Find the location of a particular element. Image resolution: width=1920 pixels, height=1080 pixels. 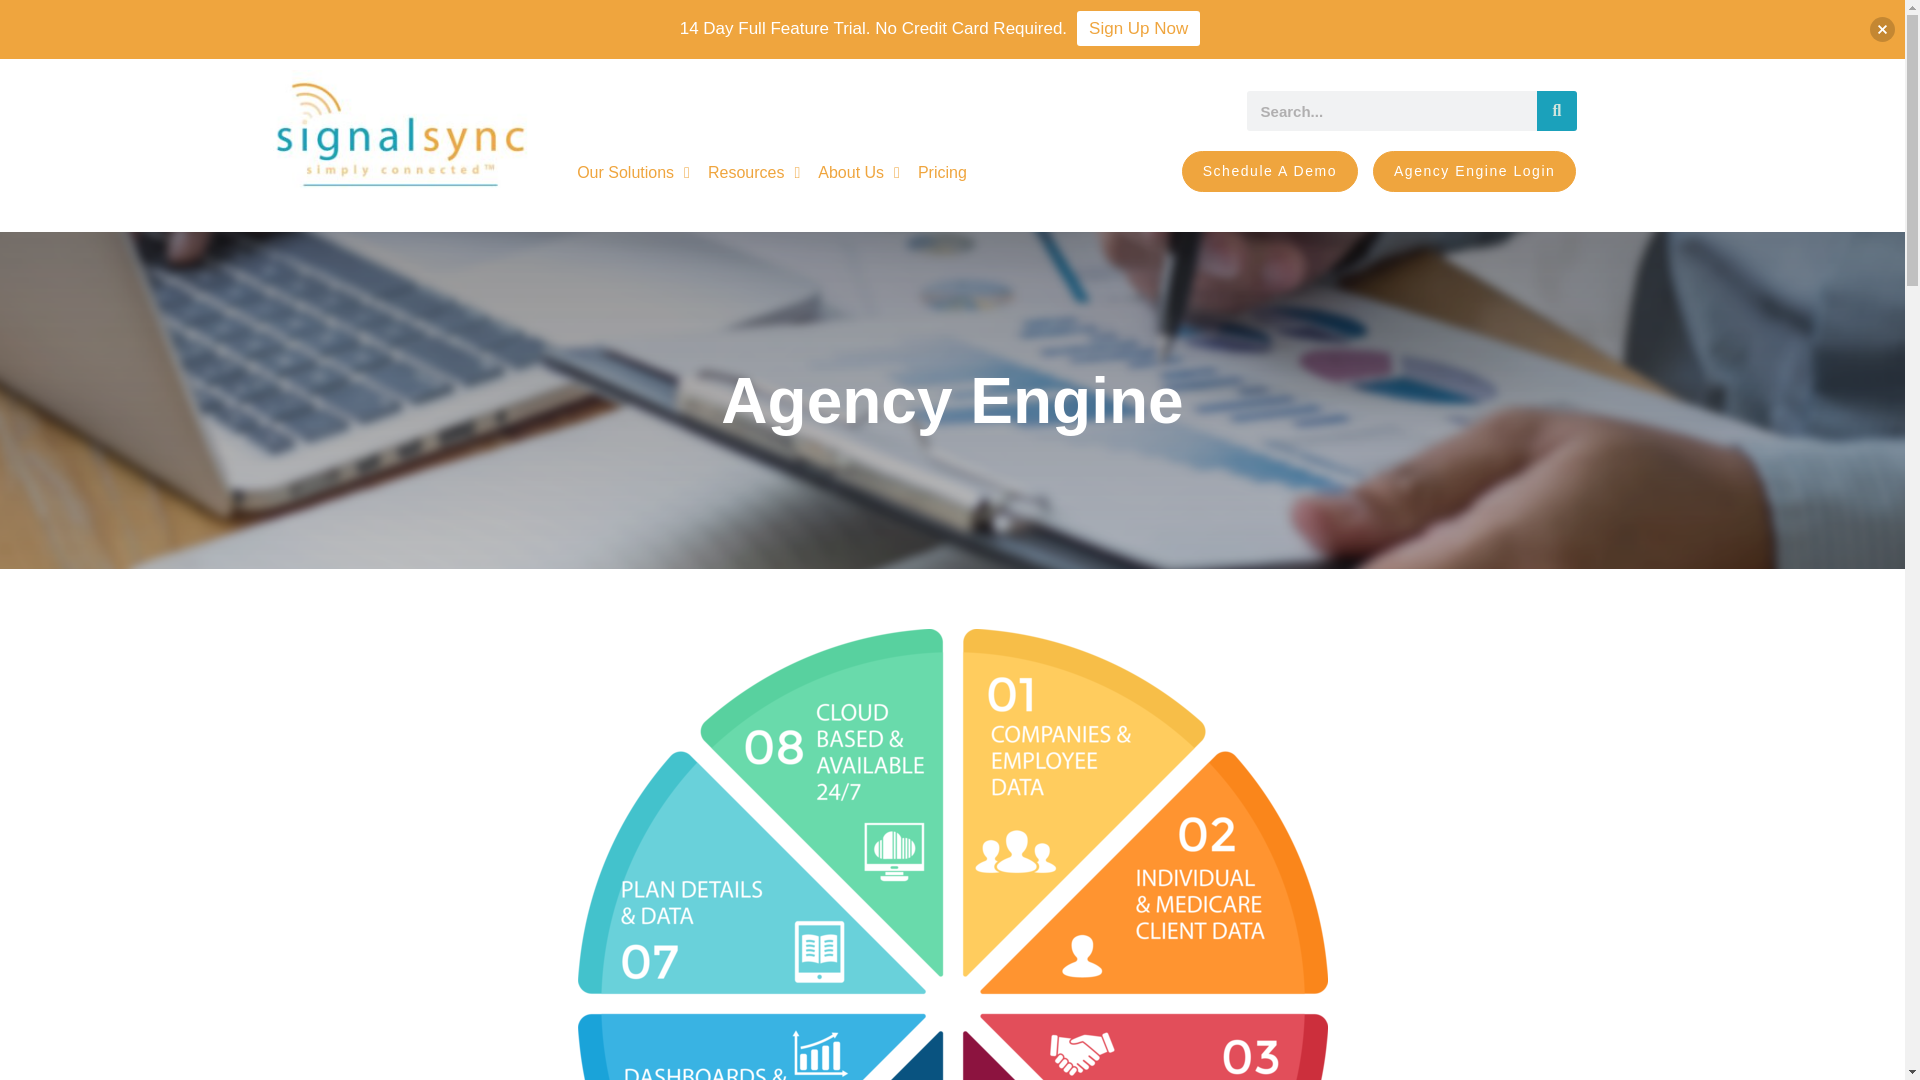

Pricing is located at coordinates (942, 173).